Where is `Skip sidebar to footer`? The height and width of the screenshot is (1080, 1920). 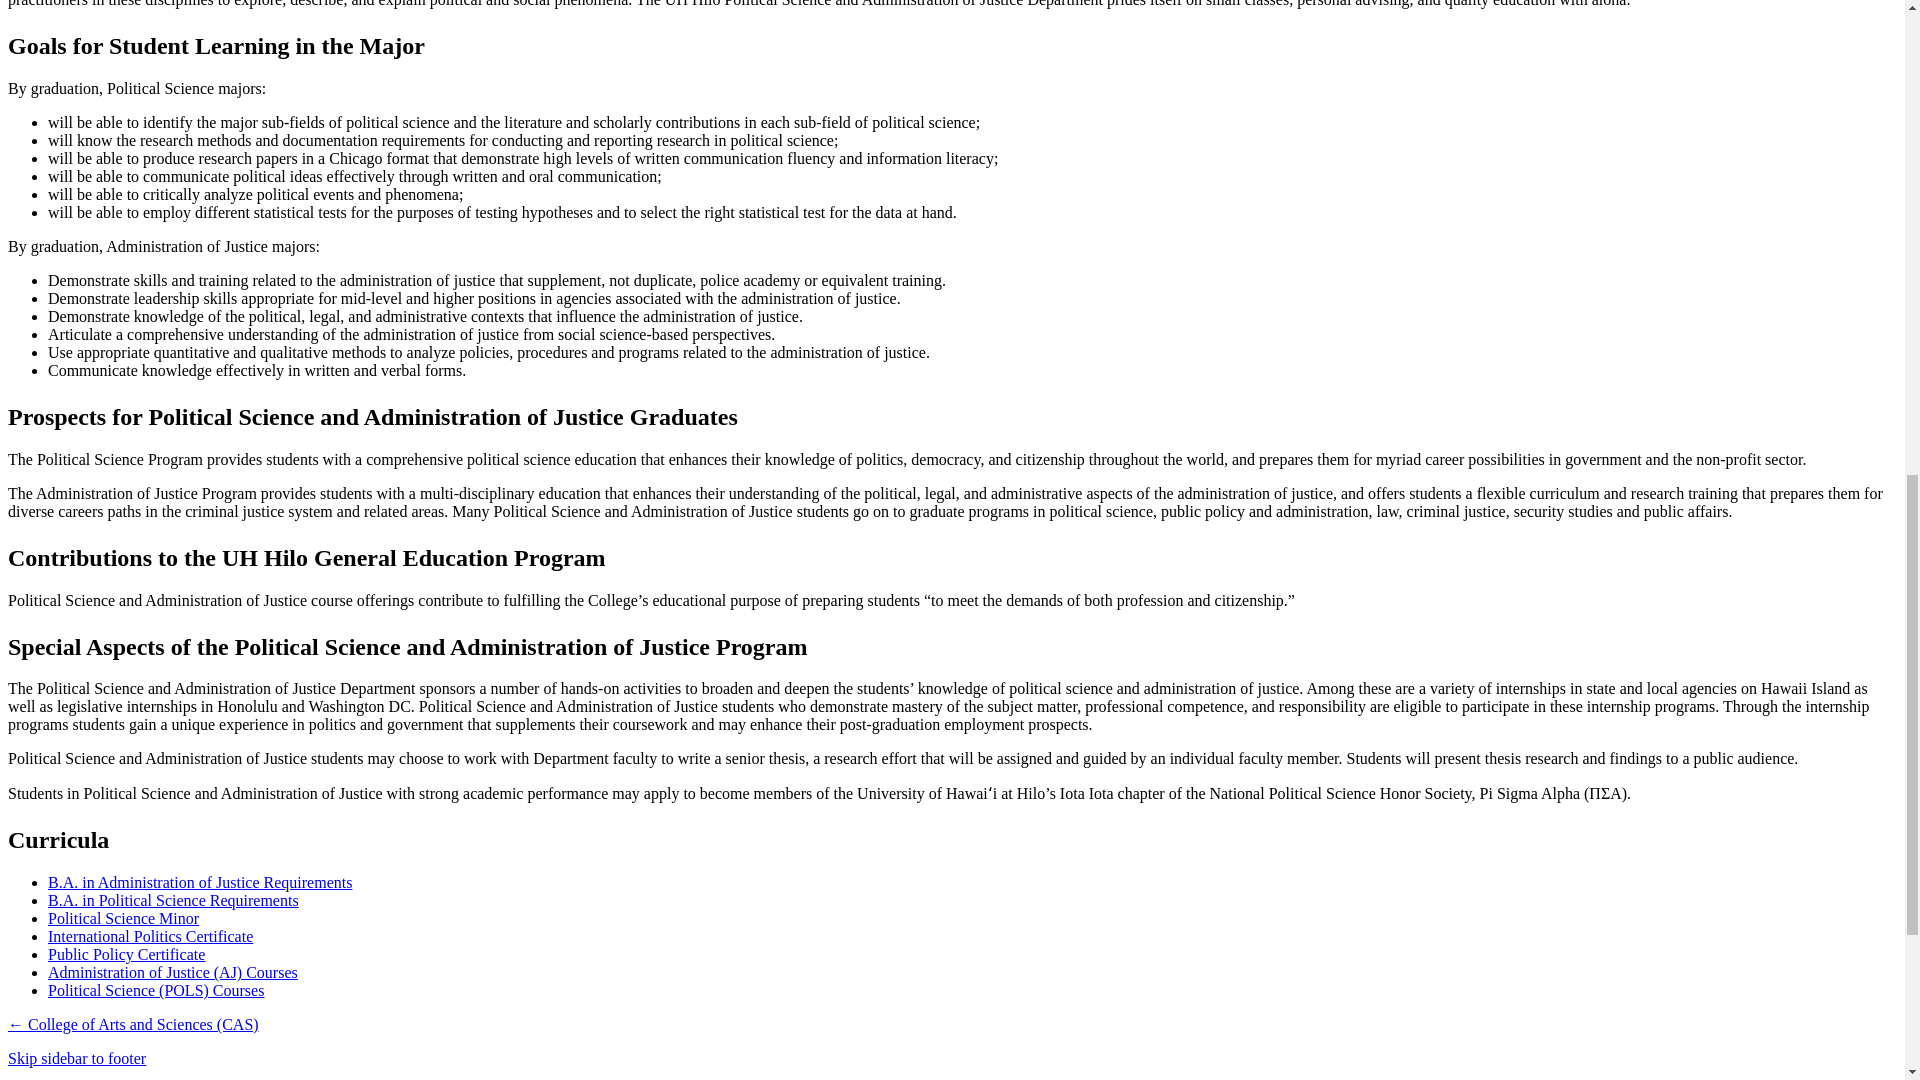 Skip sidebar to footer is located at coordinates (76, 1058).